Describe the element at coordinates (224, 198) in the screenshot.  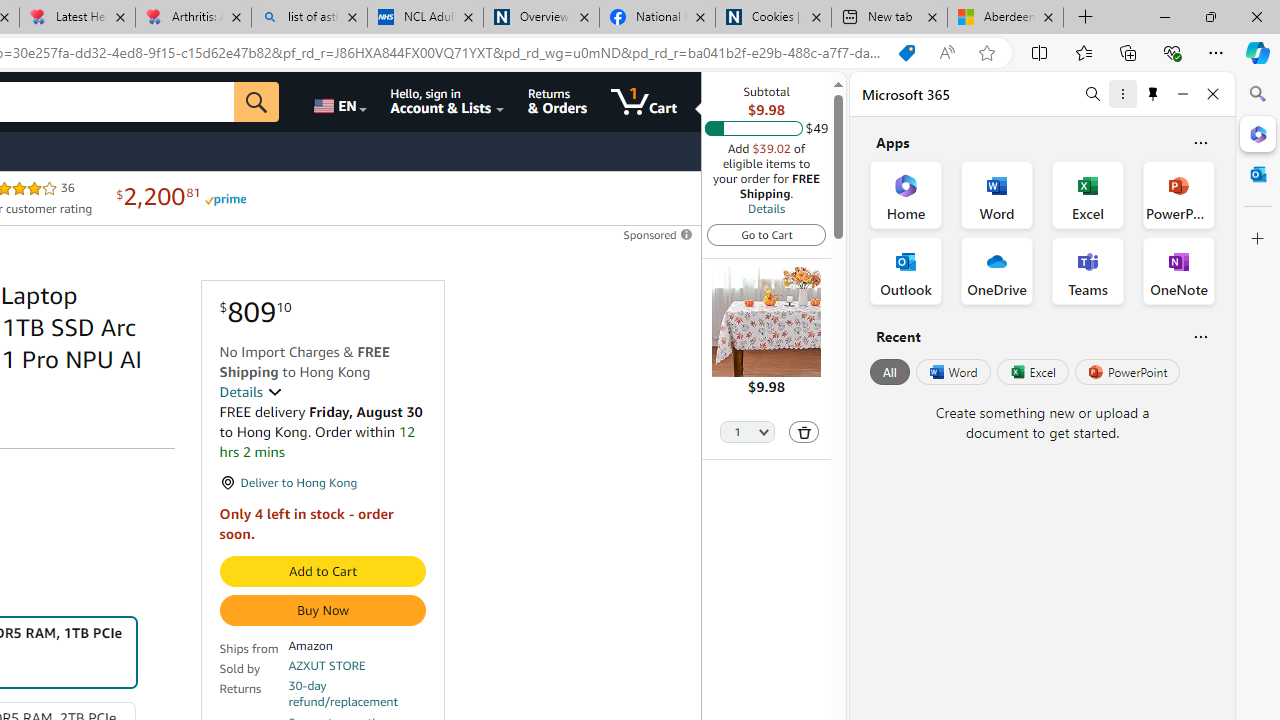
I see `Prime` at that location.